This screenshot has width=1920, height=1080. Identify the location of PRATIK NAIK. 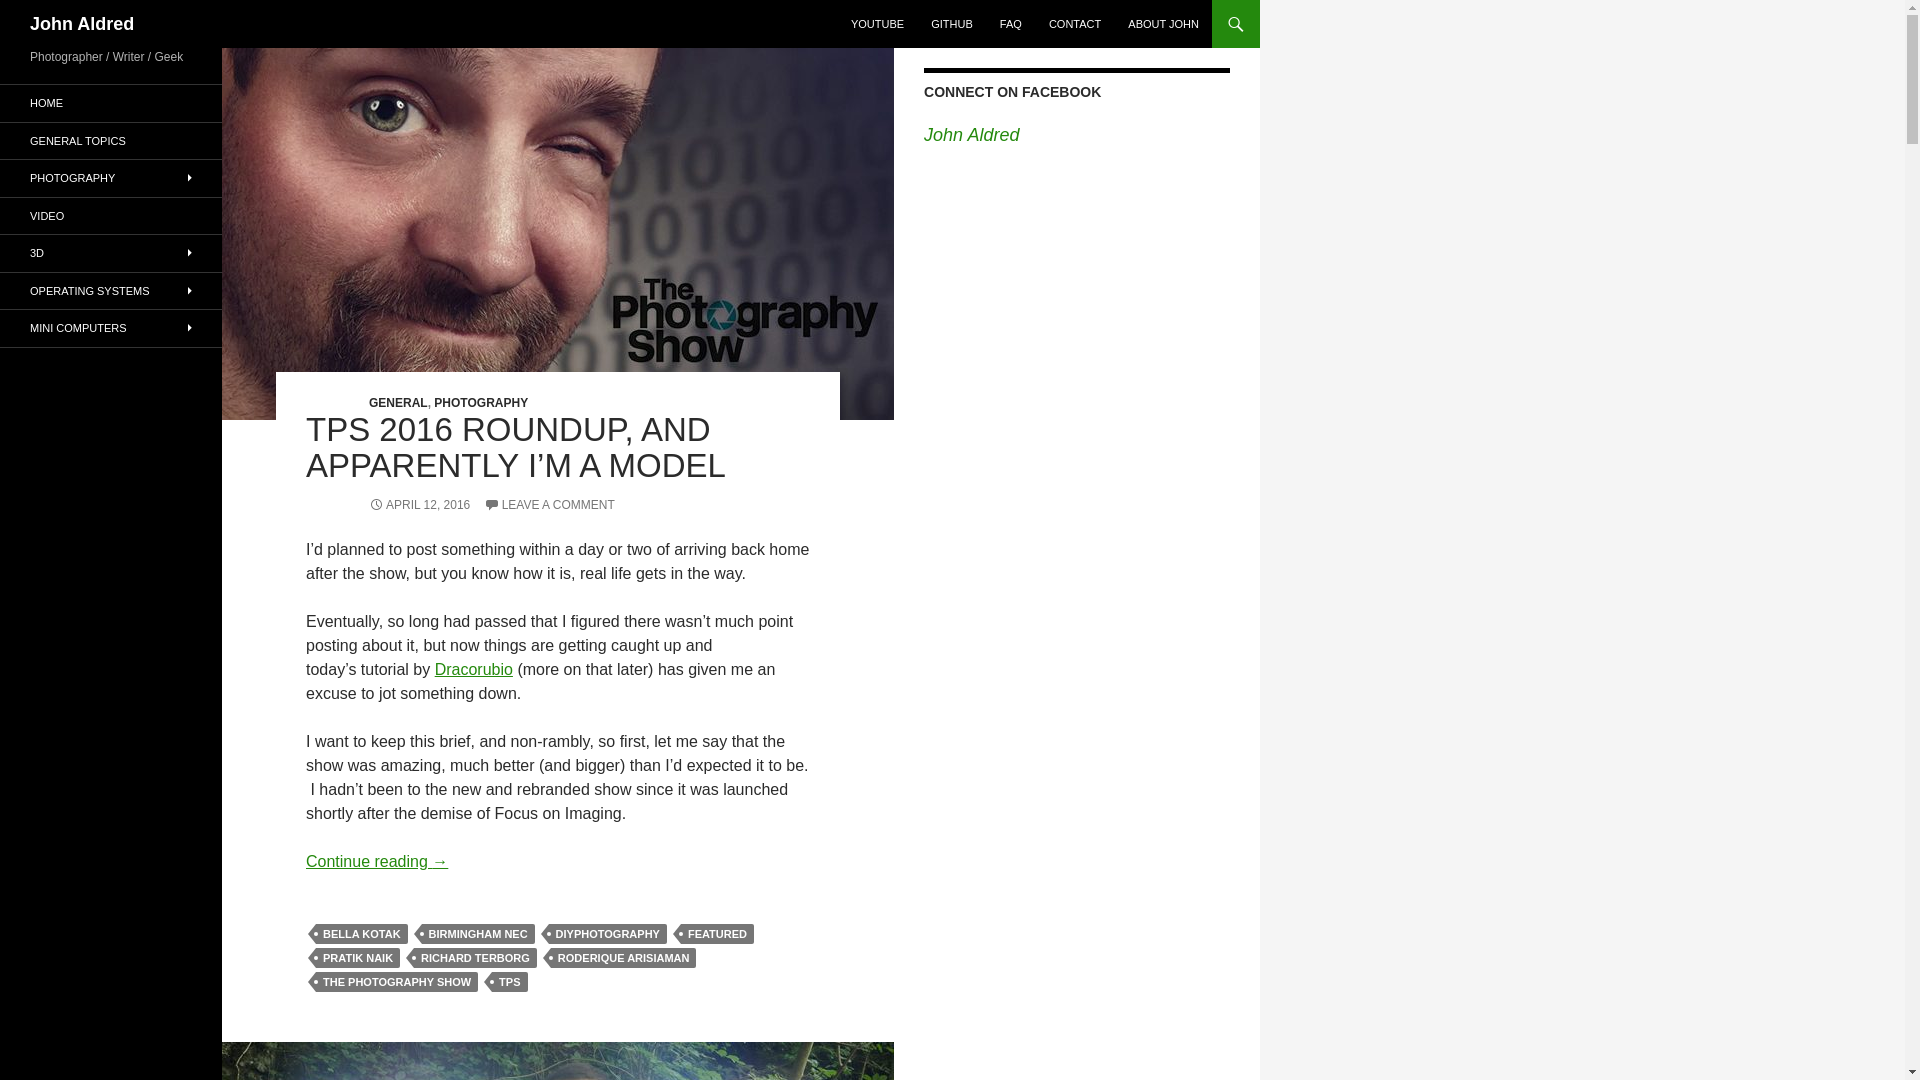
(358, 958).